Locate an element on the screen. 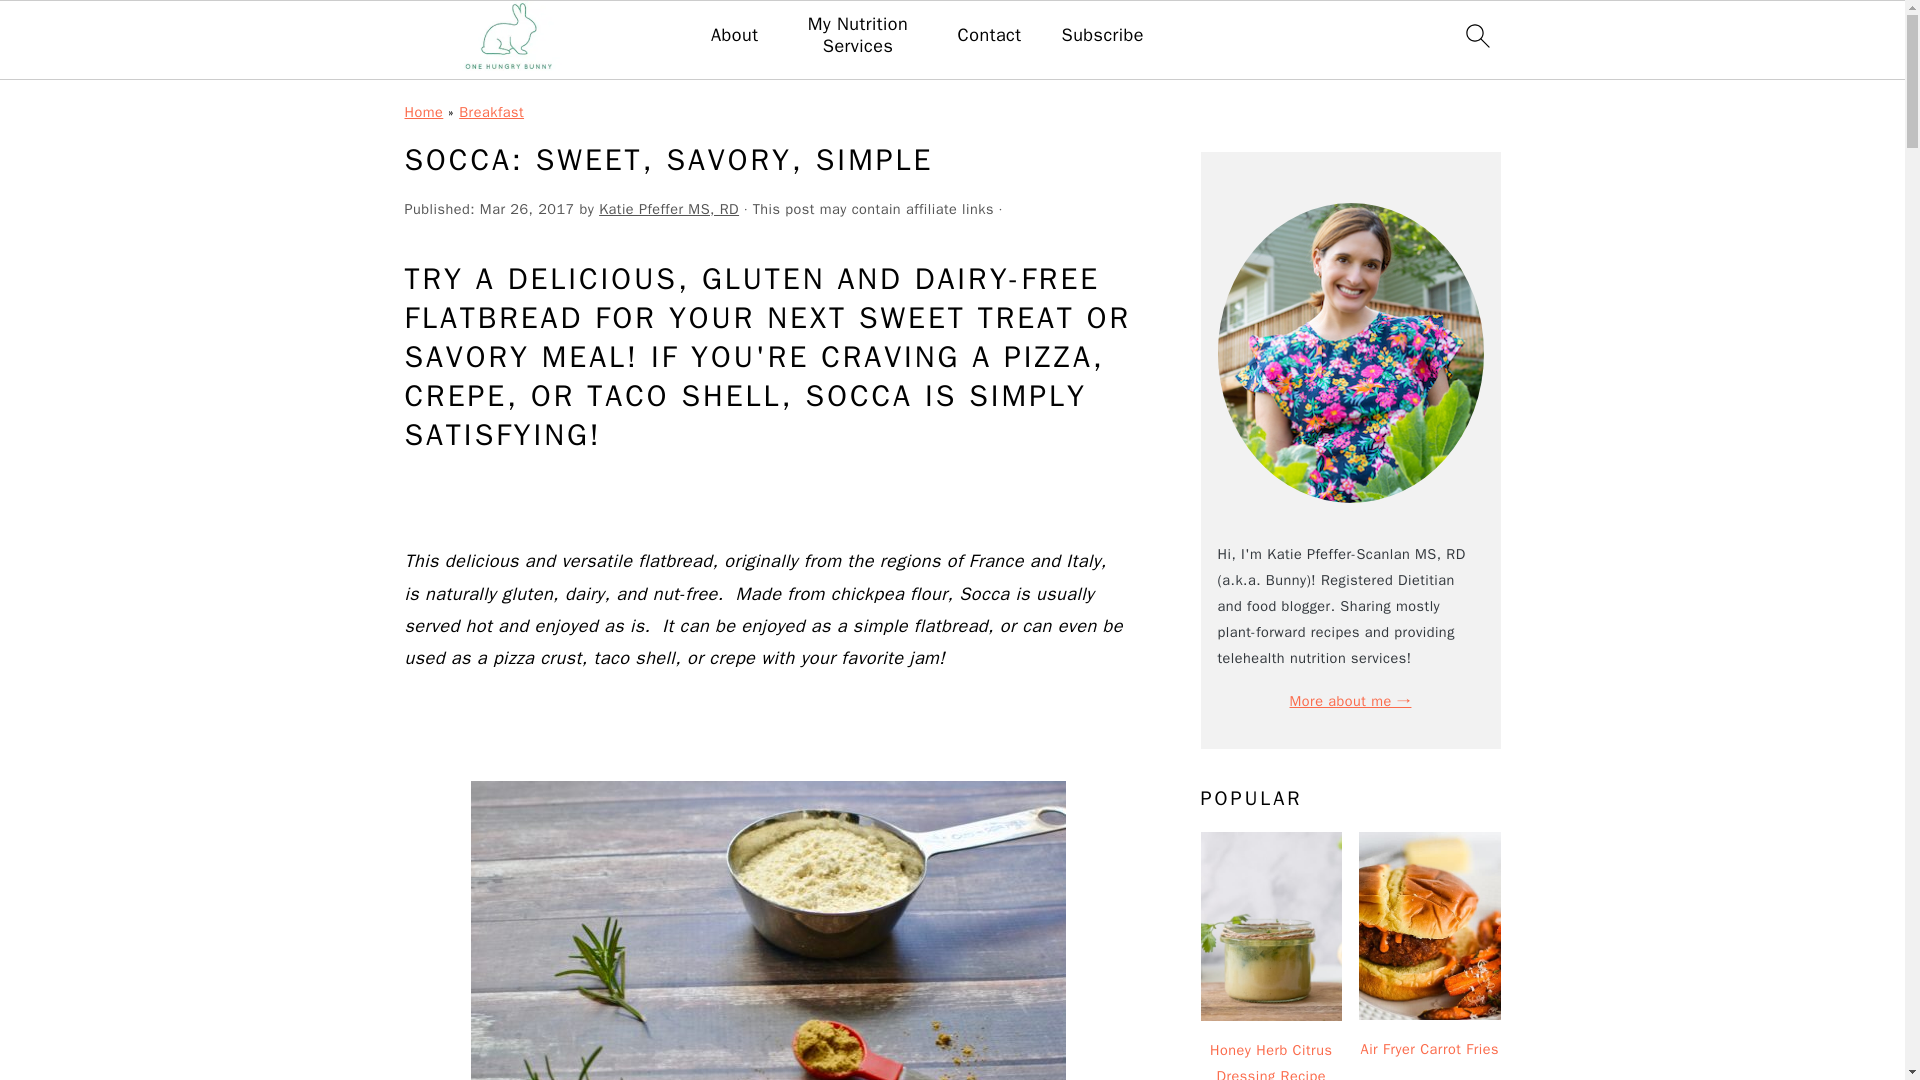  Home is located at coordinates (423, 111).